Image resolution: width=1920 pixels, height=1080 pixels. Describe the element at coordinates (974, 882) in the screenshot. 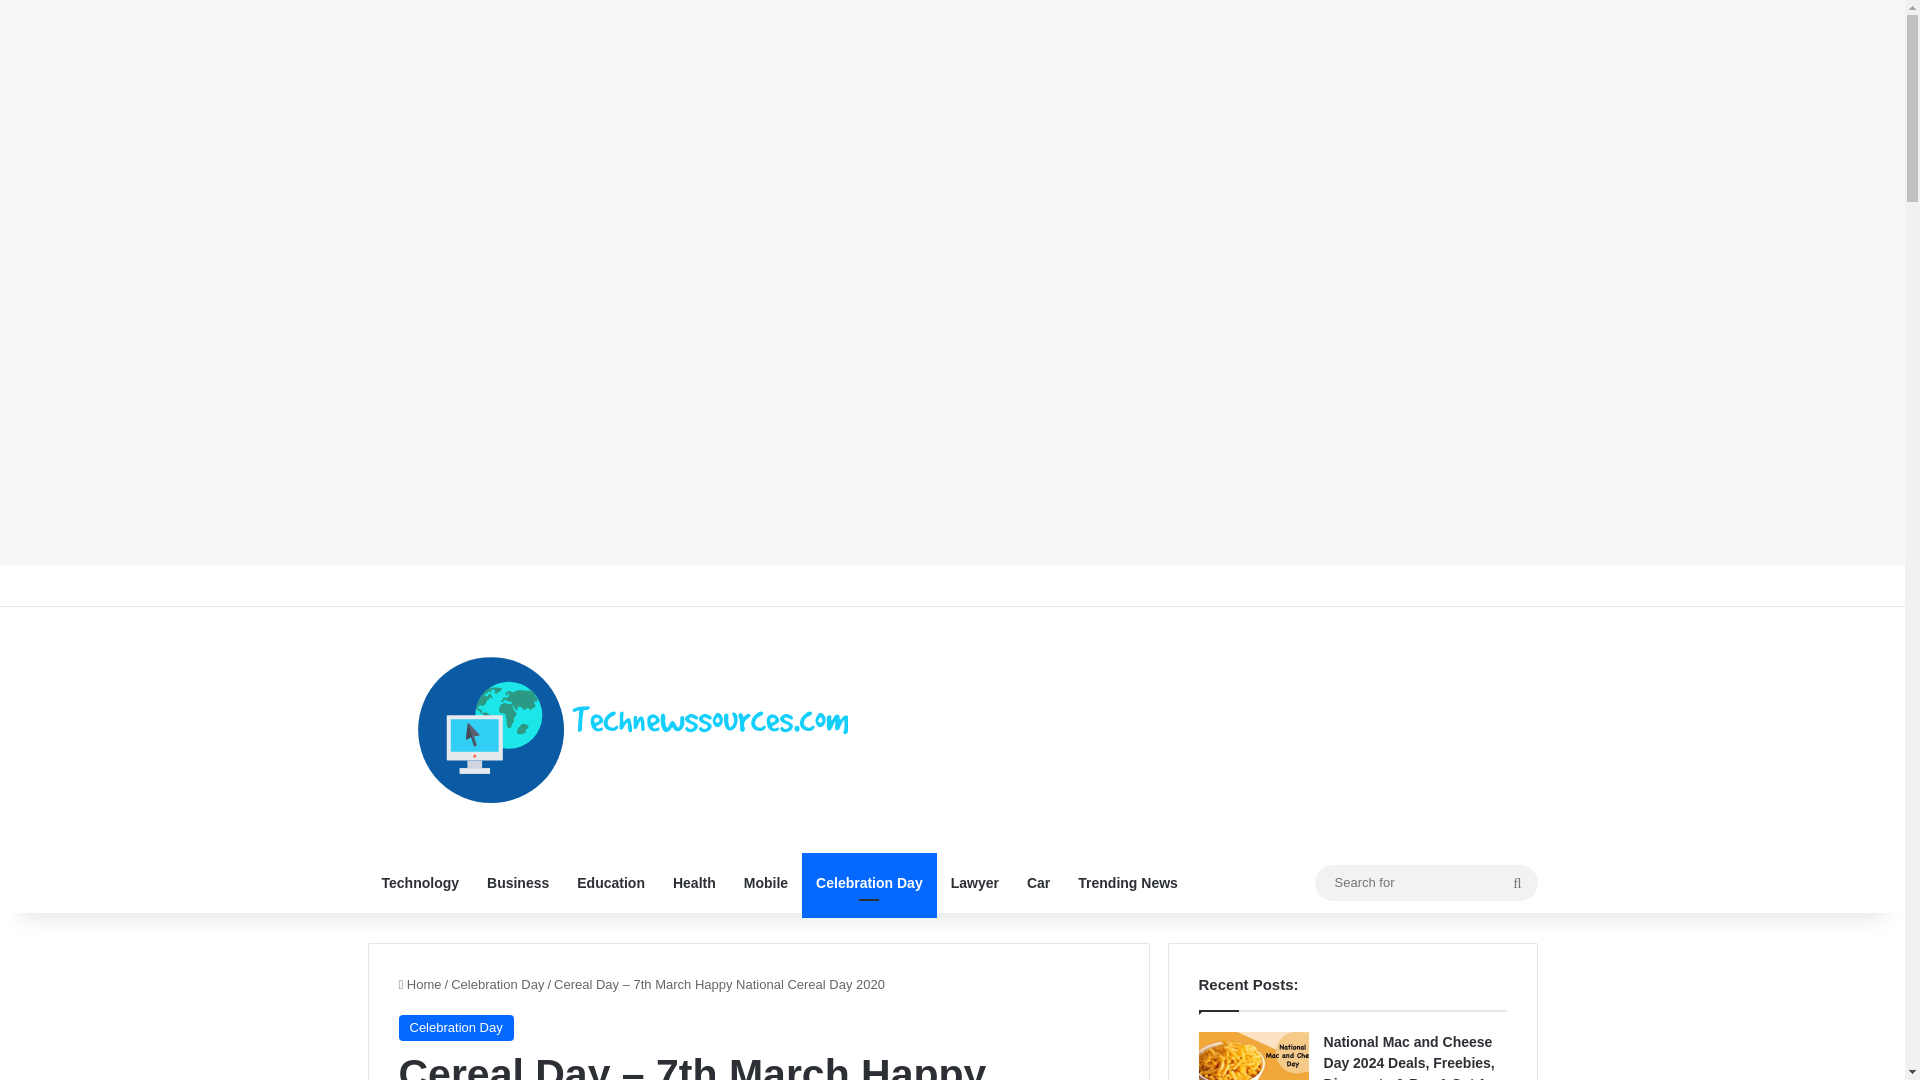

I see `Lawyer` at that location.